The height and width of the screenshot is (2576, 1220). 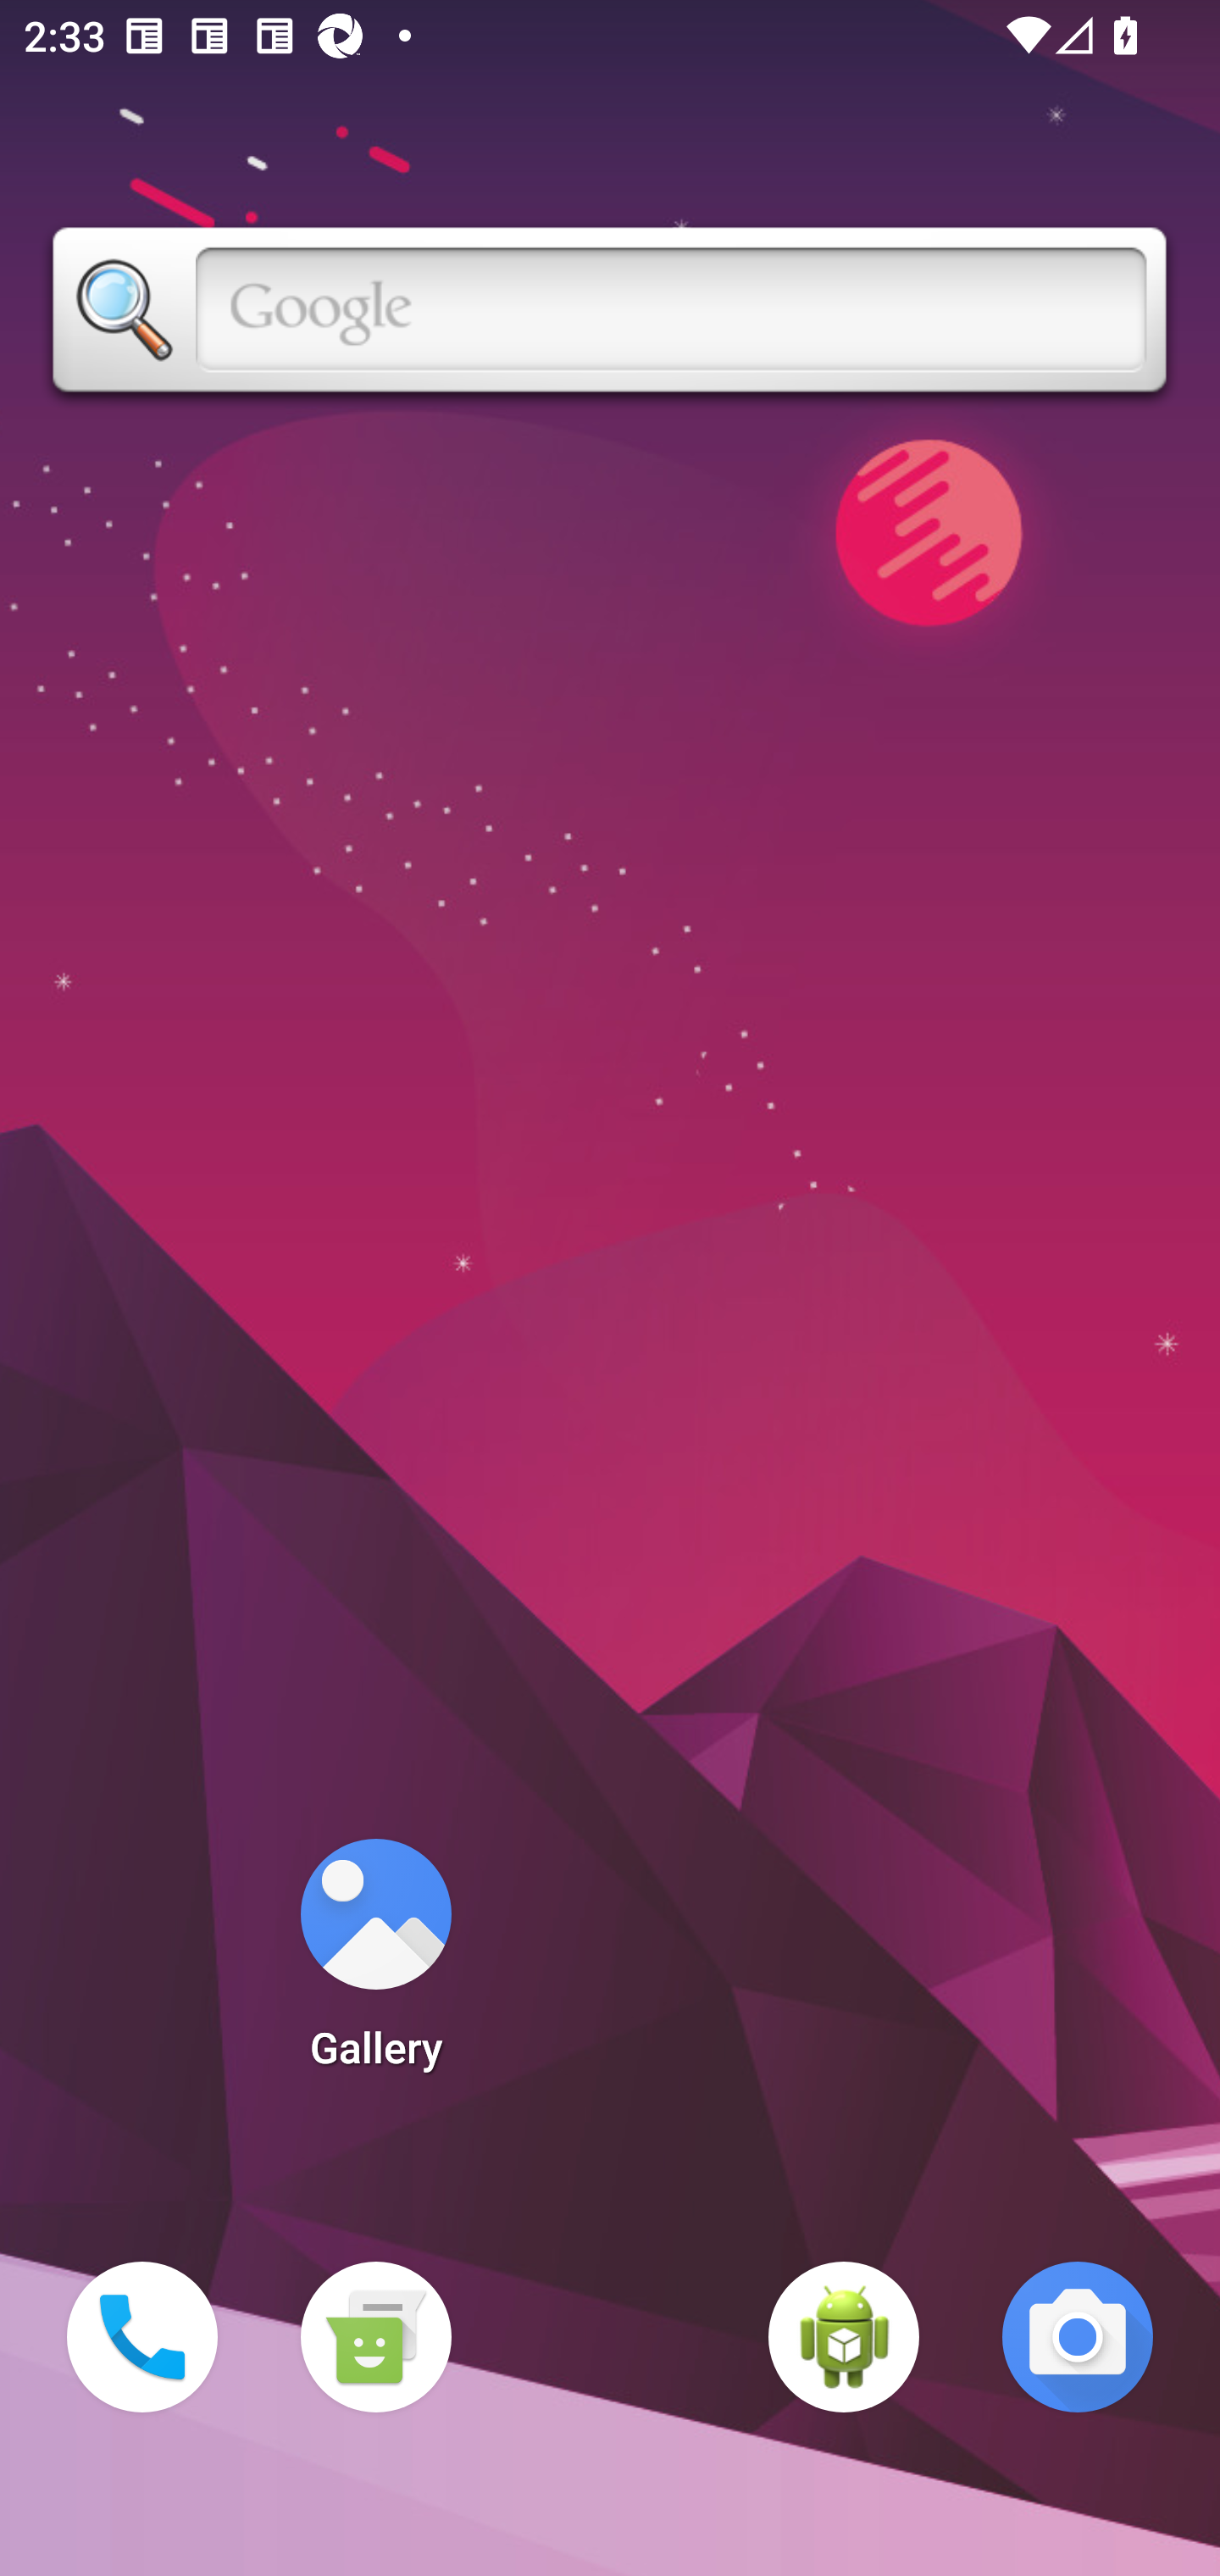 What do you see at coordinates (142, 2337) in the screenshot?
I see `Phone` at bounding box center [142, 2337].